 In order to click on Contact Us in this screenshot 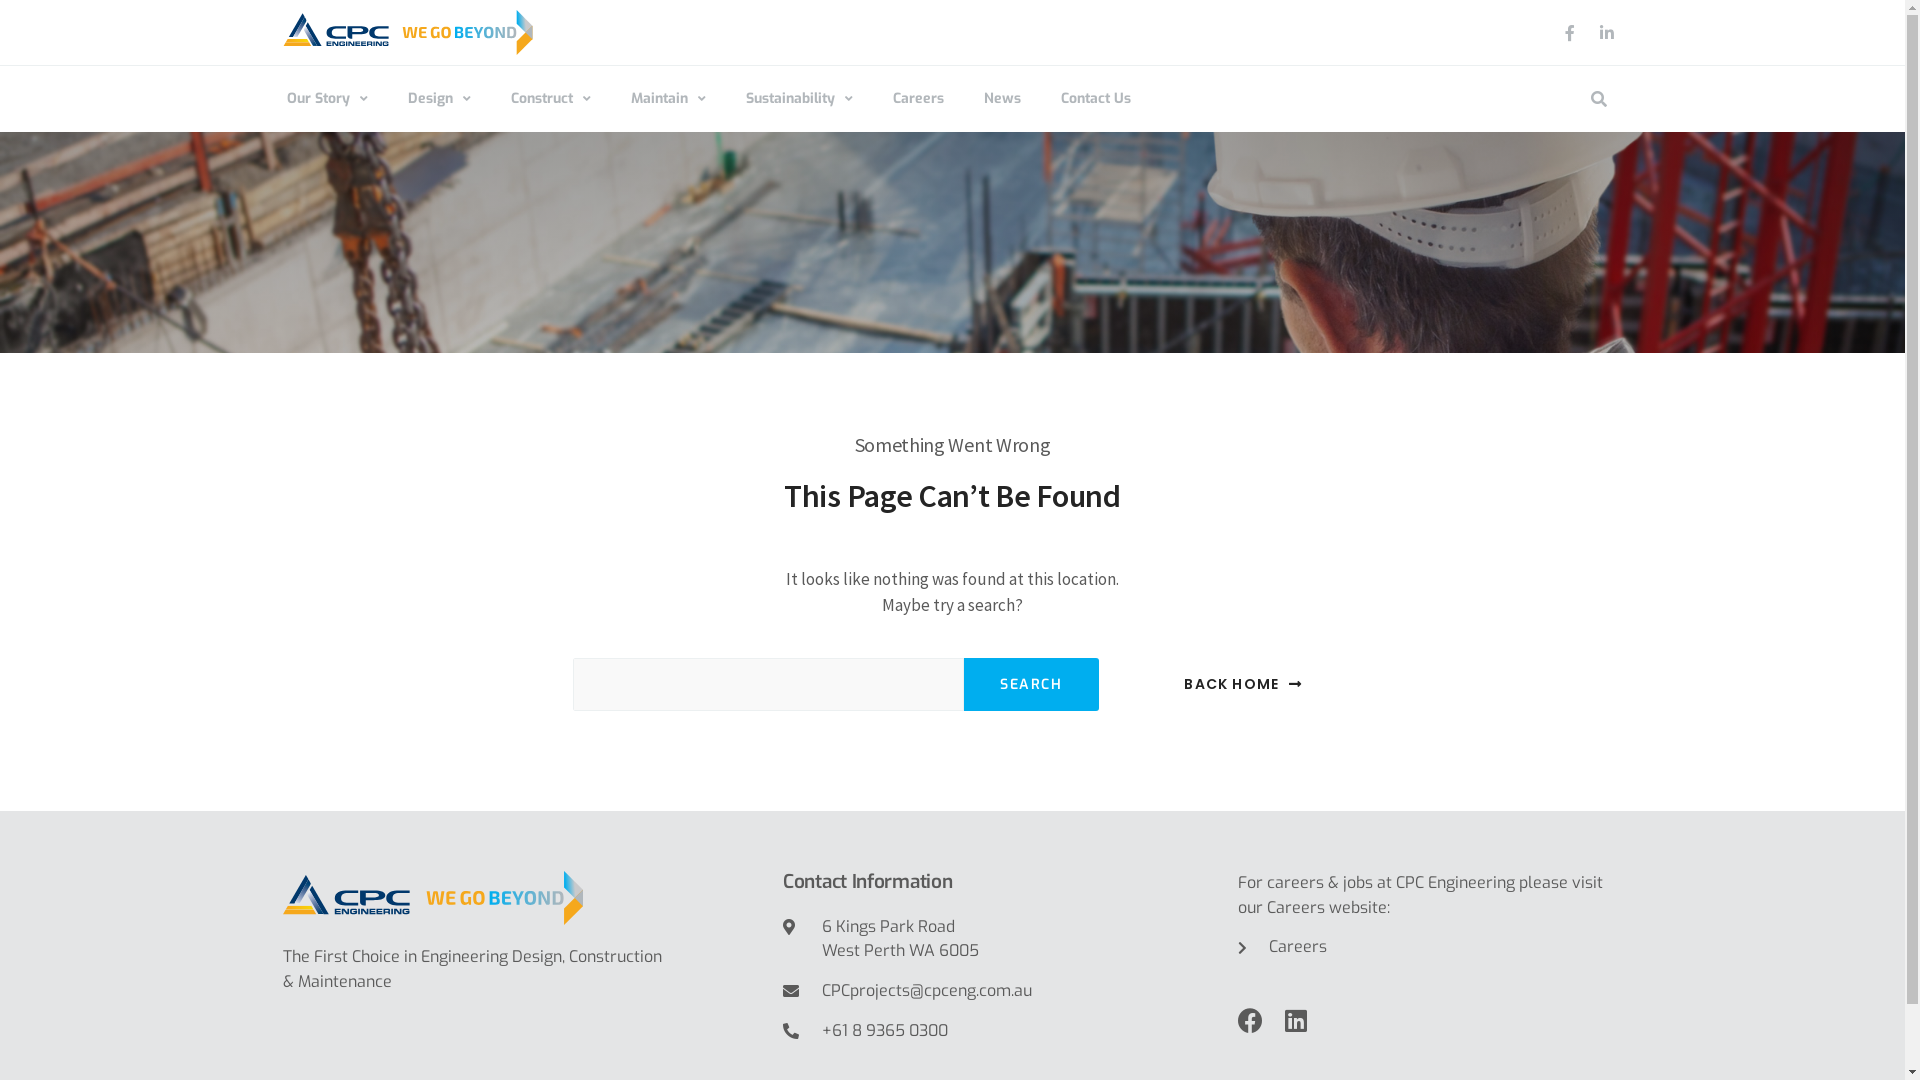, I will do `click(1095, 99)`.